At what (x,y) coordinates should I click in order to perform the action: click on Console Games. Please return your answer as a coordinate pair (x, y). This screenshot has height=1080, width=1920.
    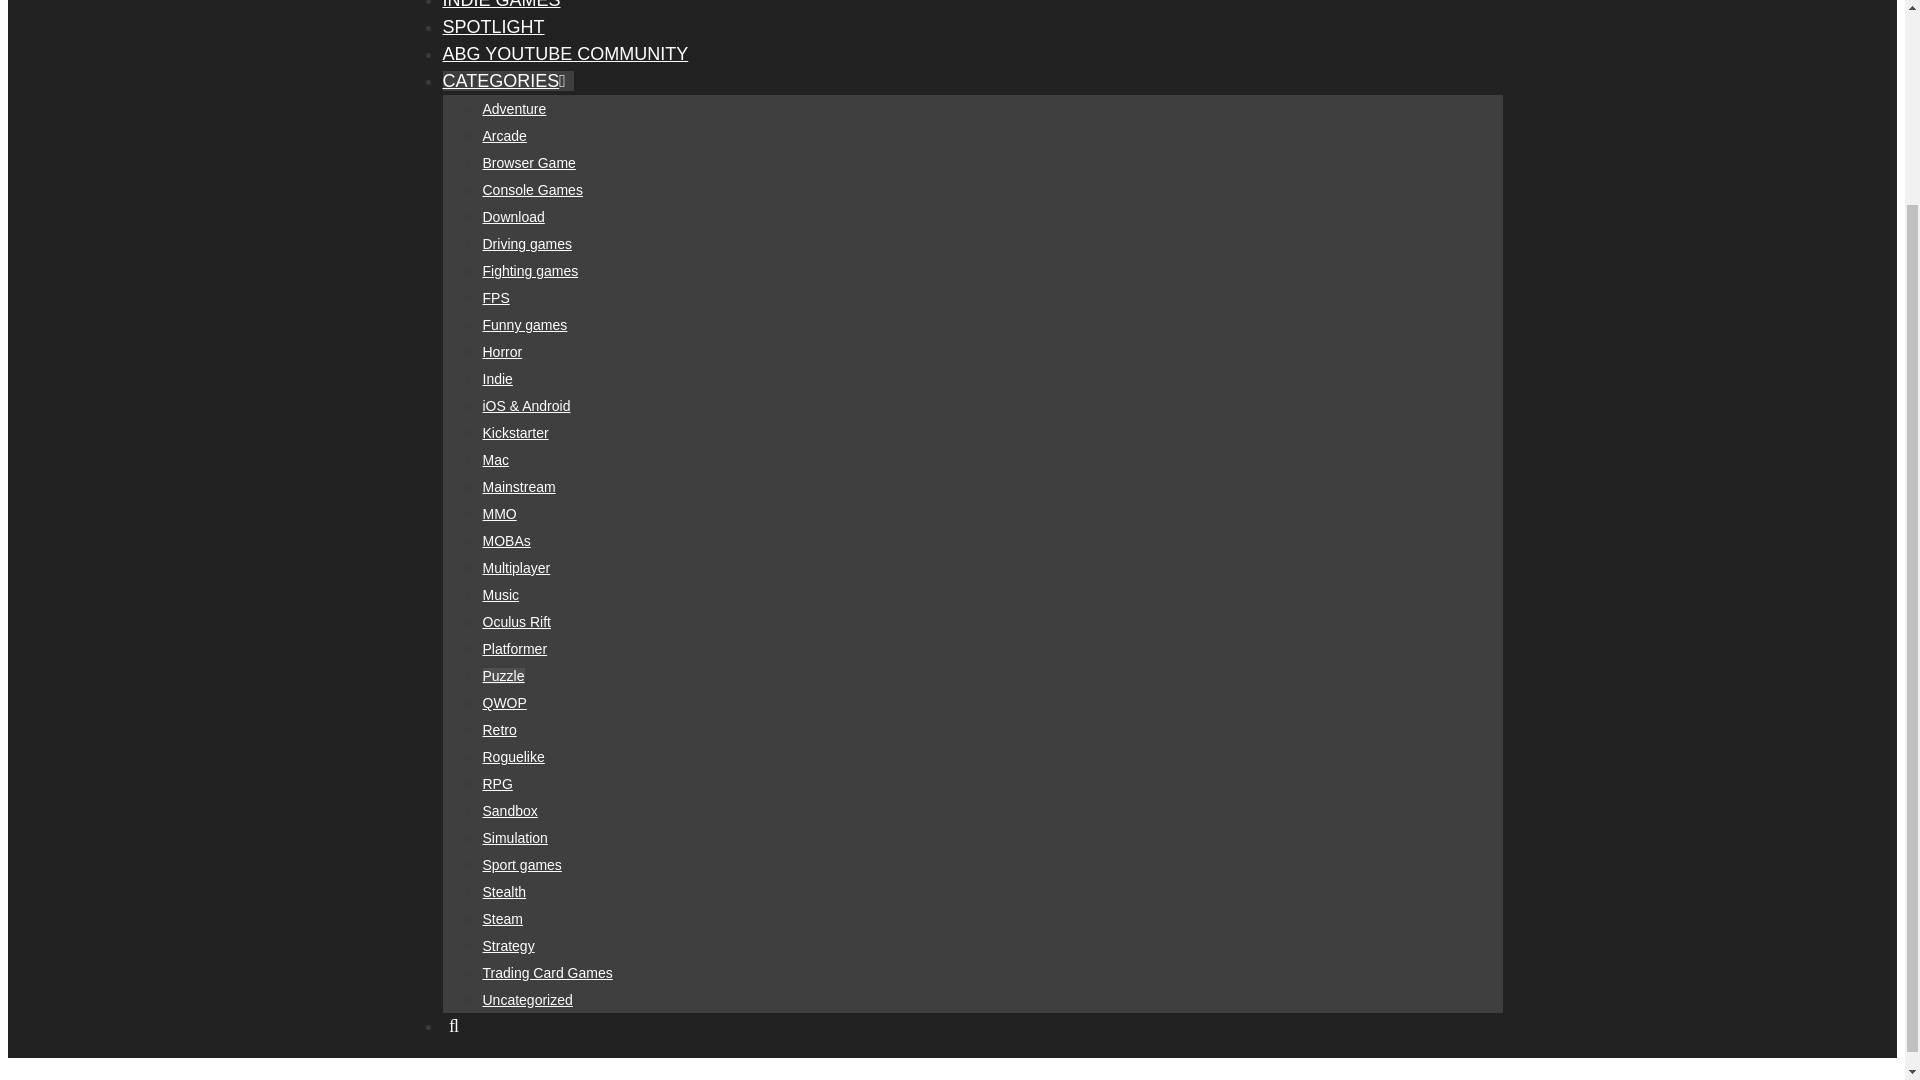
    Looking at the image, I should click on (531, 190).